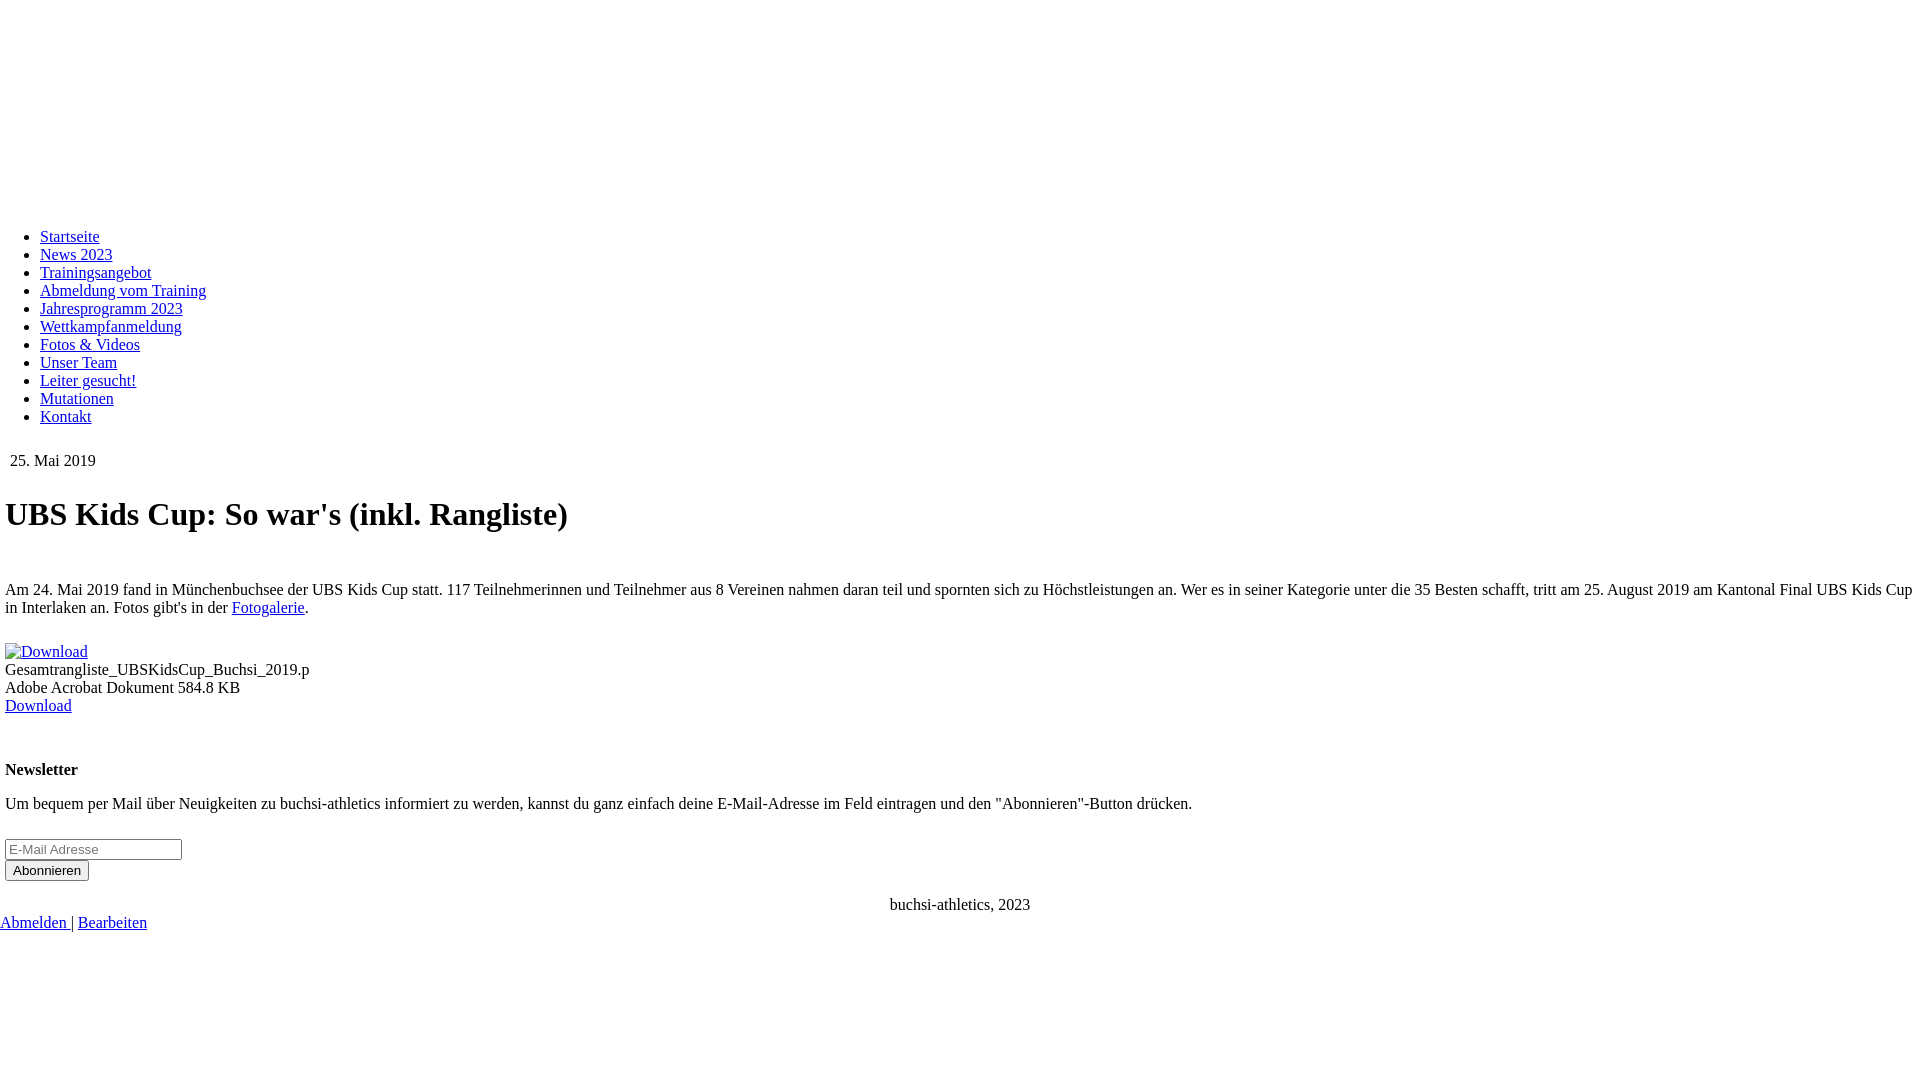  What do you see at coordinates (111, 326) in the screenshot?
I see `Wettkampfanmeldung` at bounding box center [111, 326].